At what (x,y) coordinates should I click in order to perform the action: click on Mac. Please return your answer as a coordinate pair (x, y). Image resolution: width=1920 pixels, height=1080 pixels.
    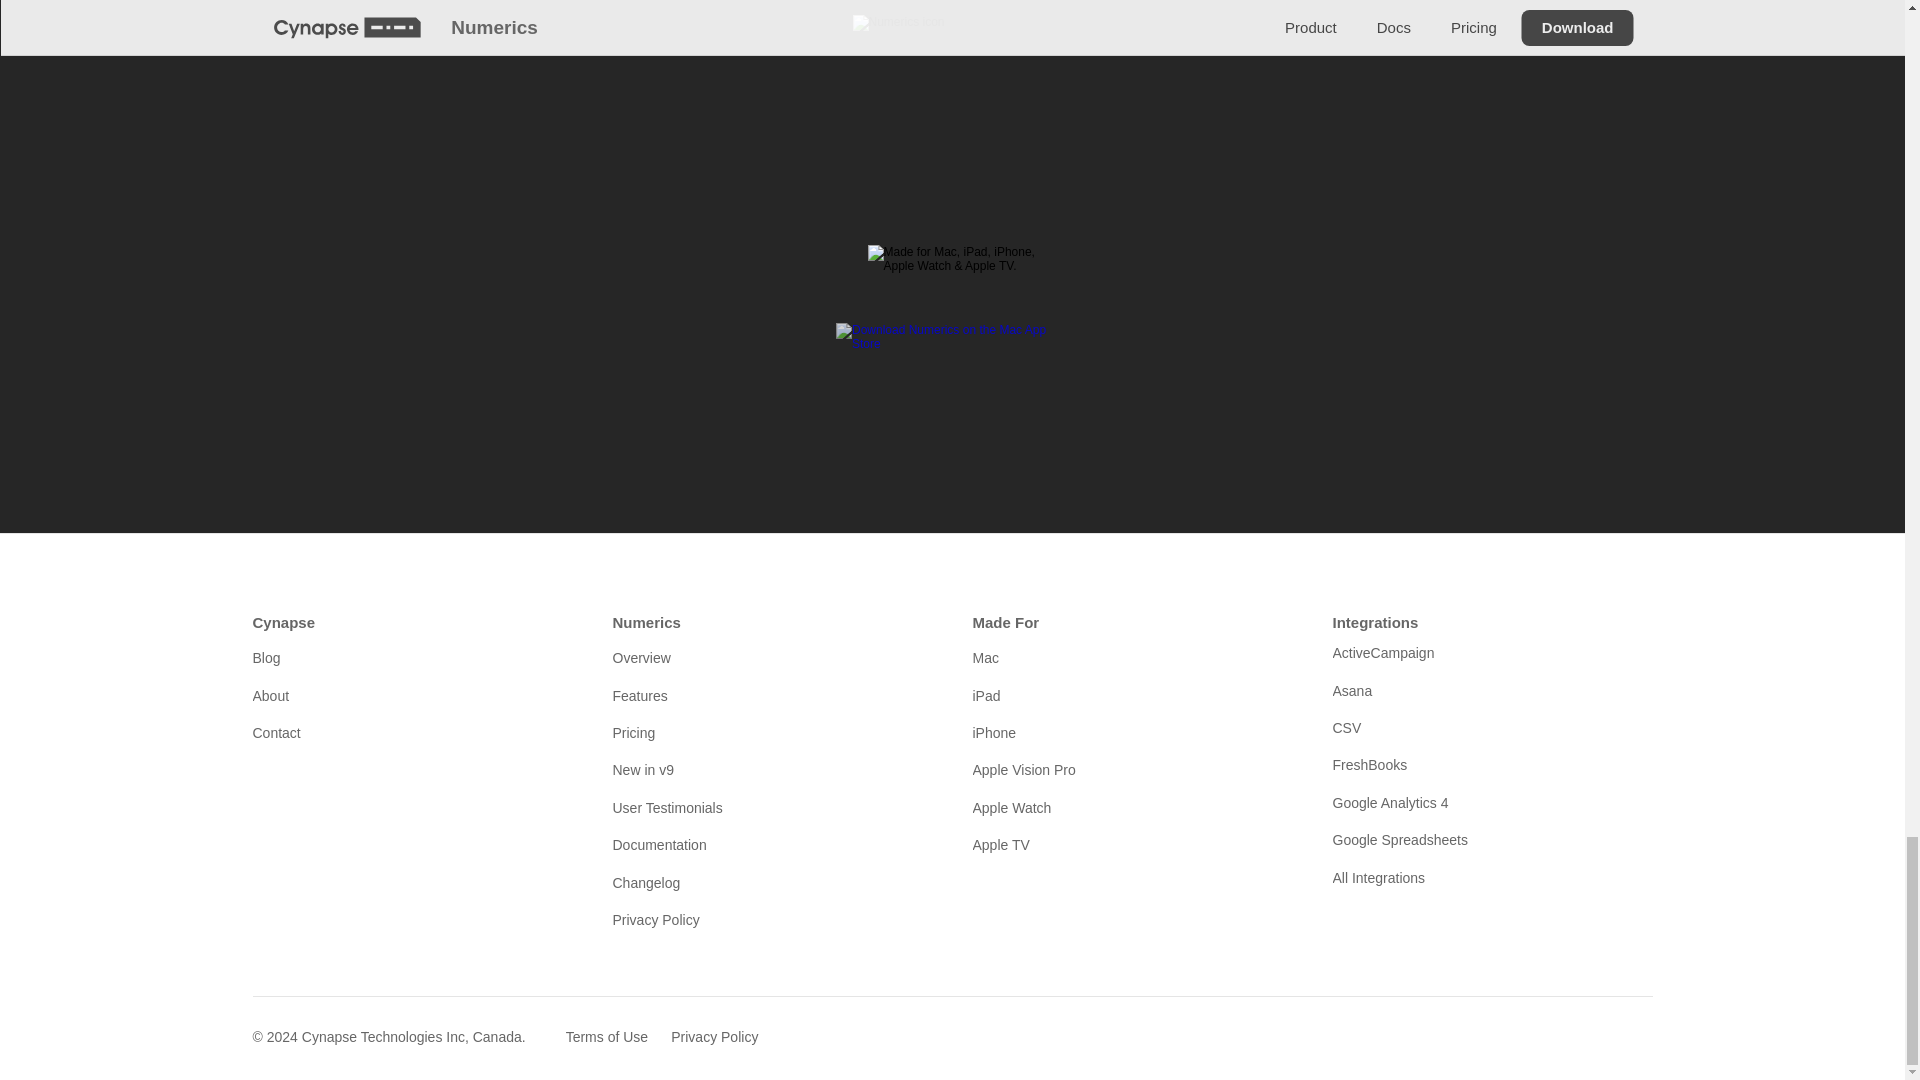
    Looking at the image, I should click on (1132, 657).